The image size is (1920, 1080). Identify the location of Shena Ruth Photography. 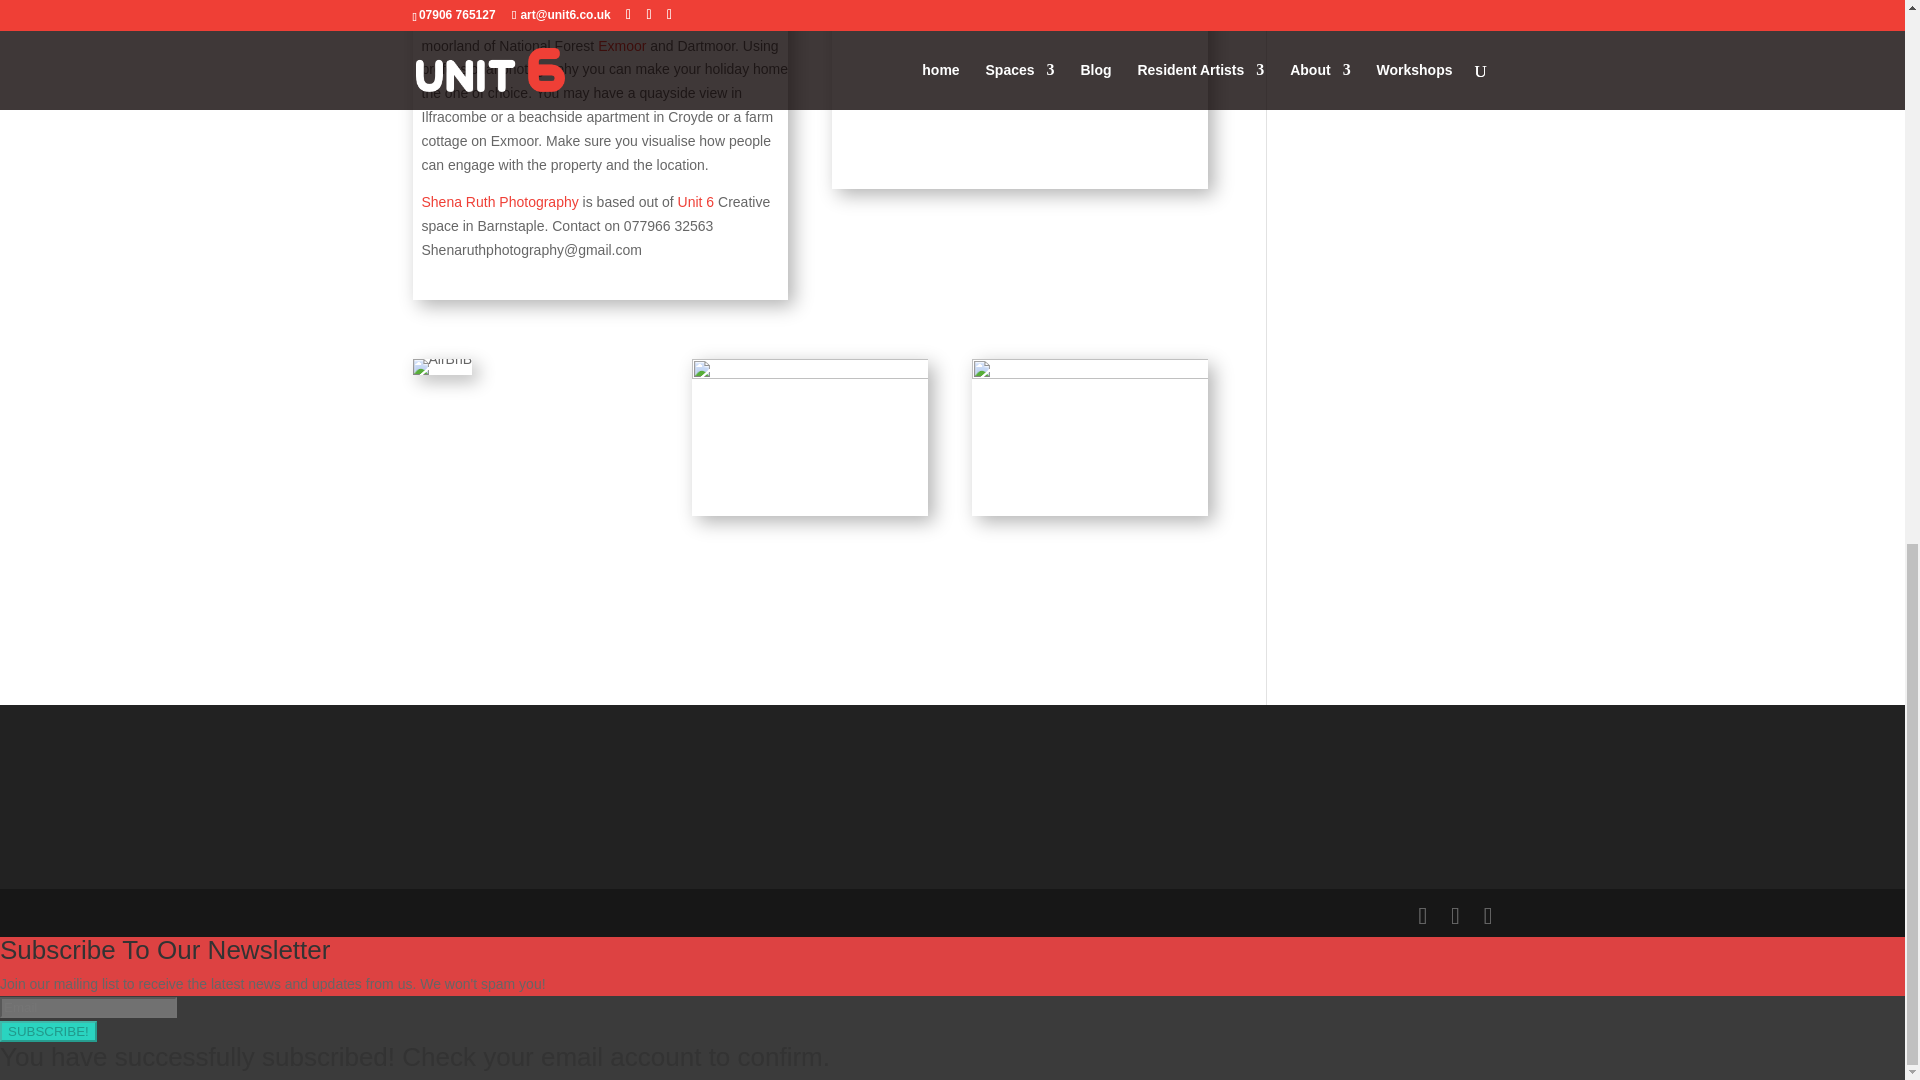
(500, 202).